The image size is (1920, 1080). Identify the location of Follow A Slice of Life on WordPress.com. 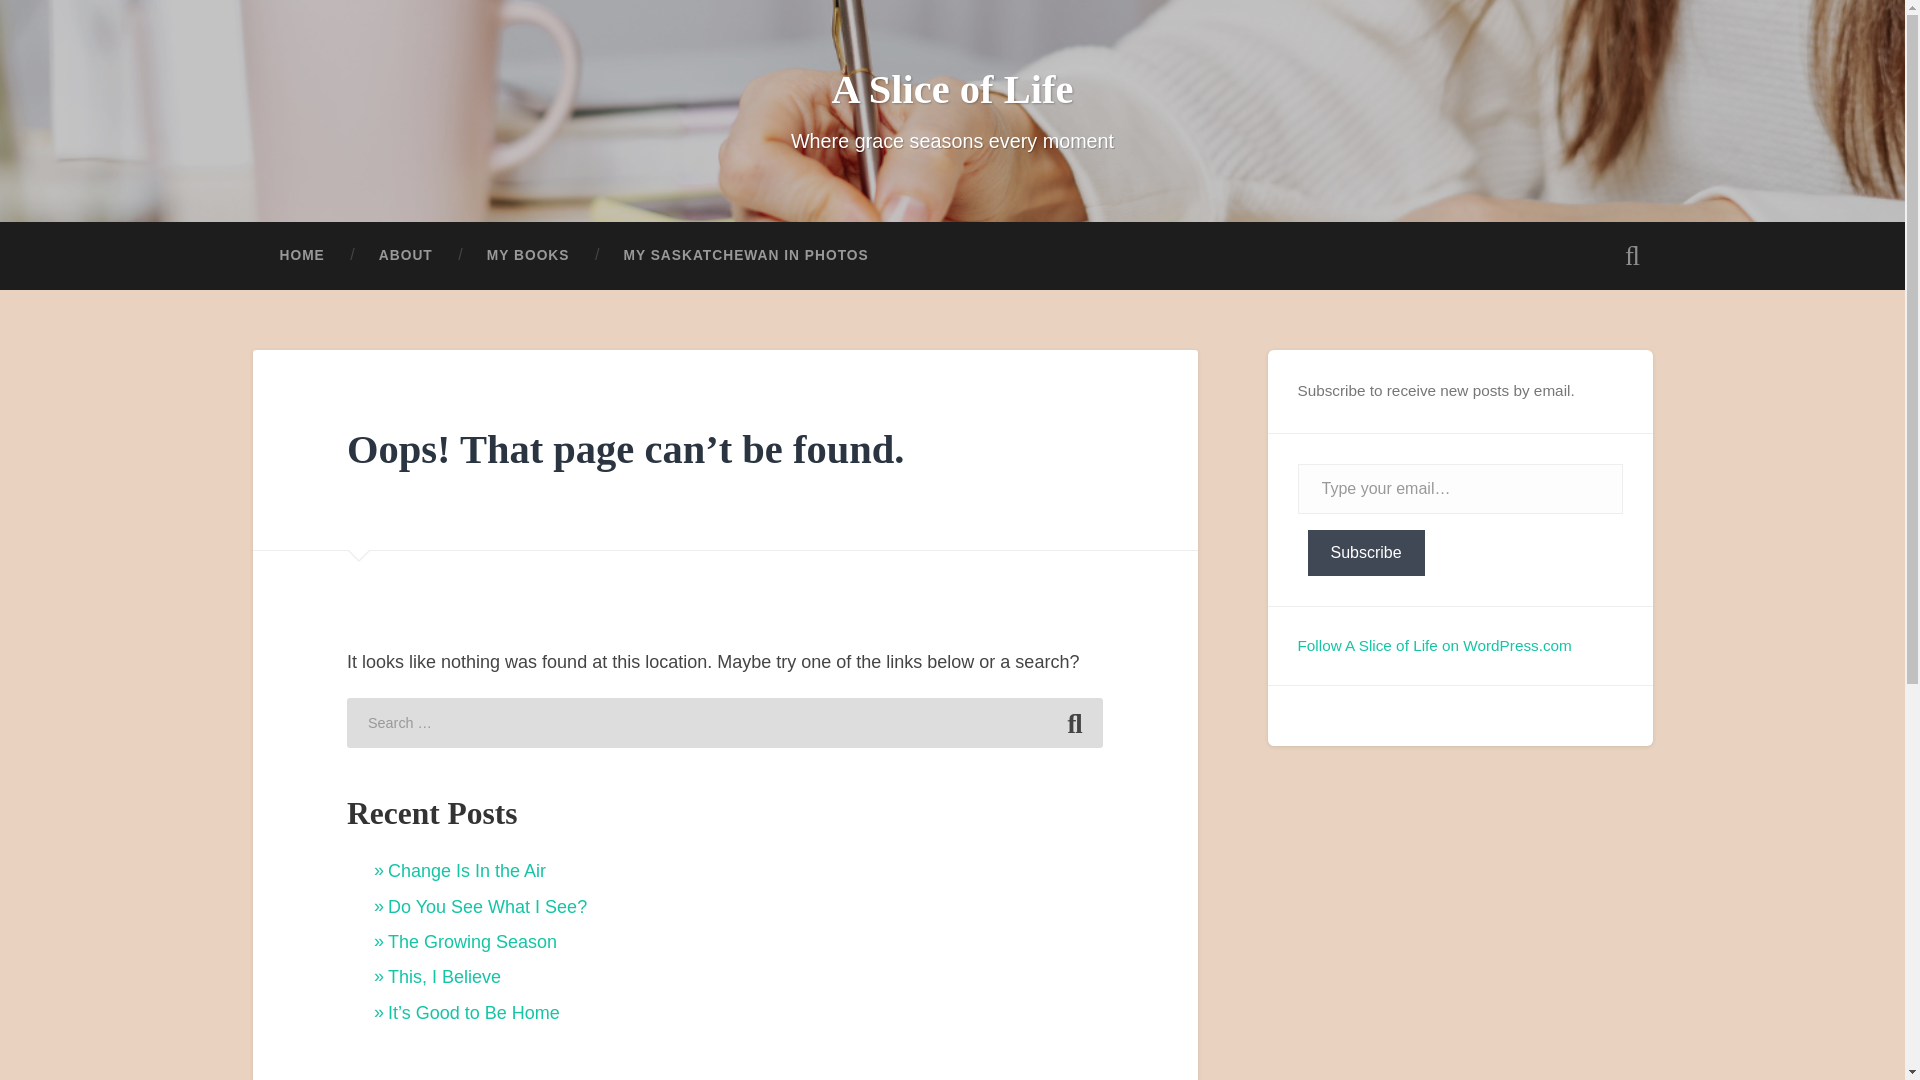
(1434, 644).